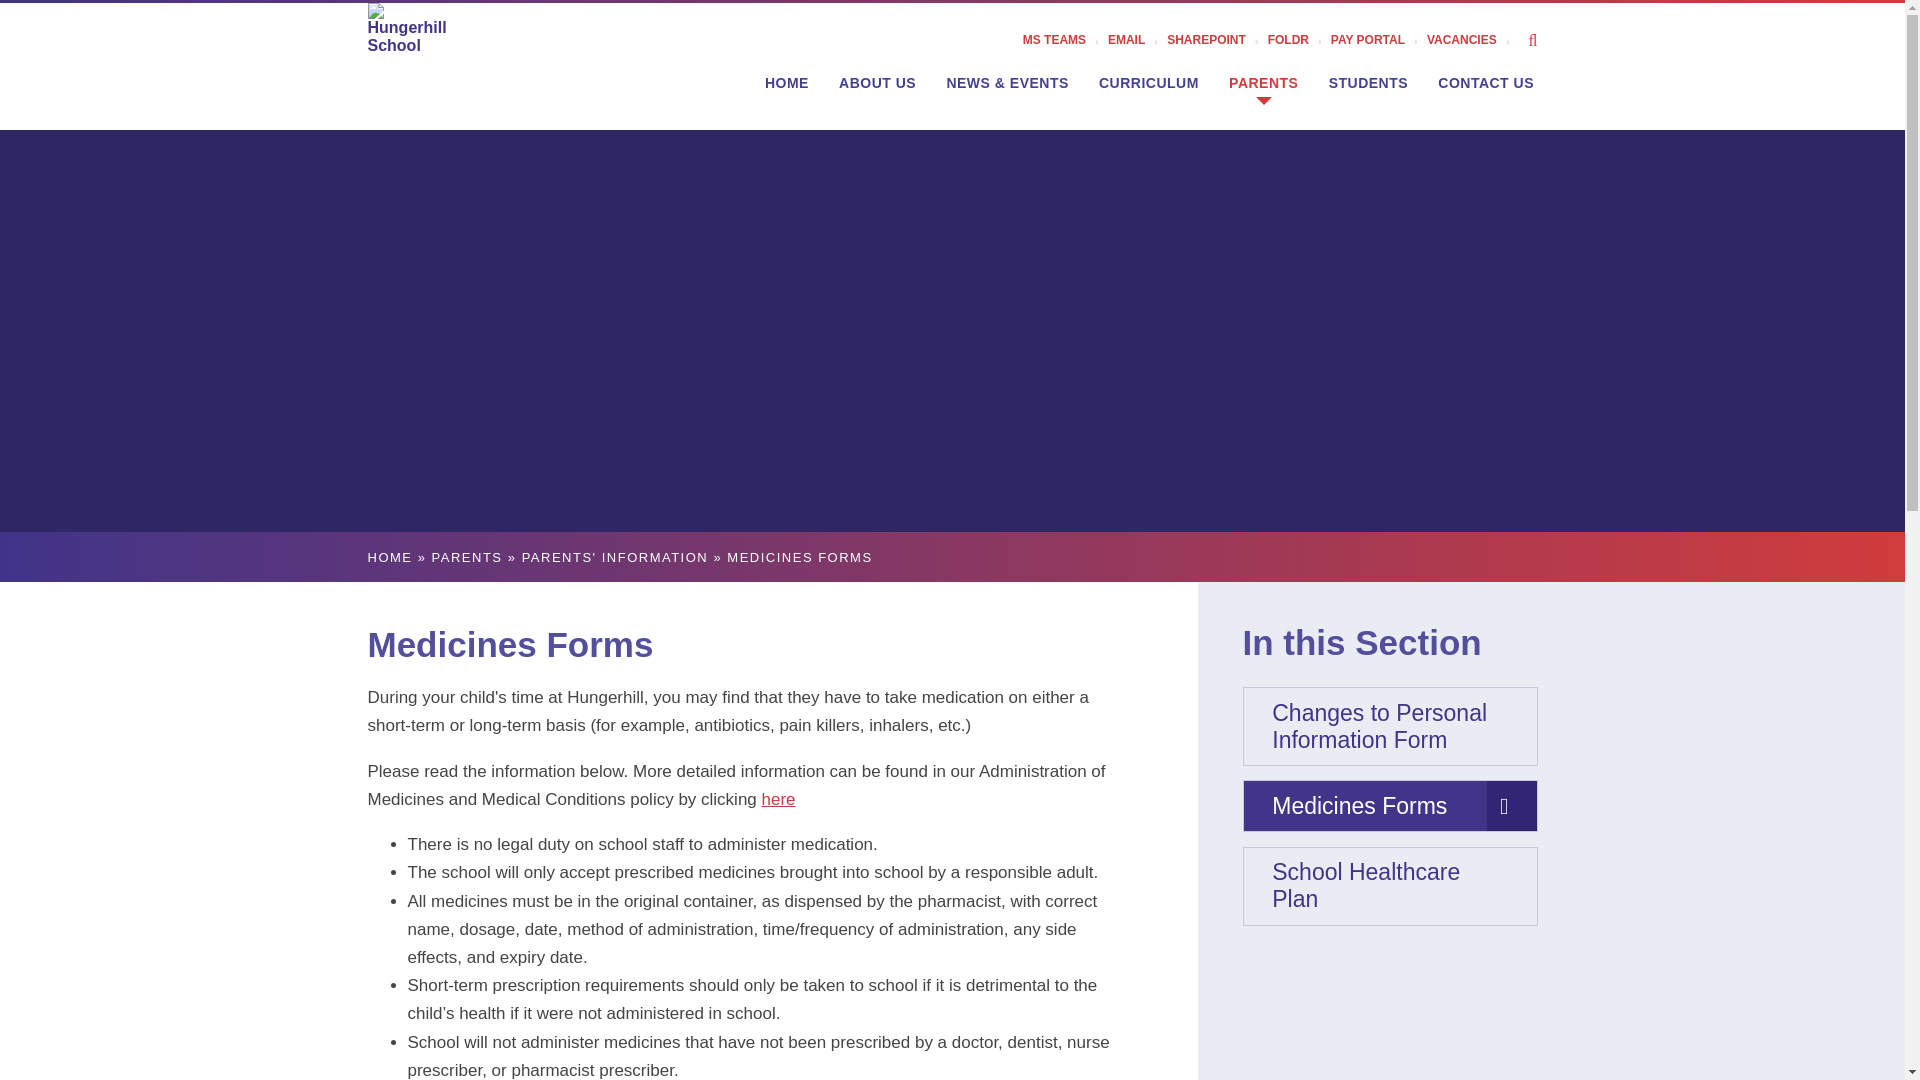 The height and width of the screenshot is (1080, 1920). Describe the element at coordinates (1065, 40) in the screenshot. I see `MS Teams` at that location.